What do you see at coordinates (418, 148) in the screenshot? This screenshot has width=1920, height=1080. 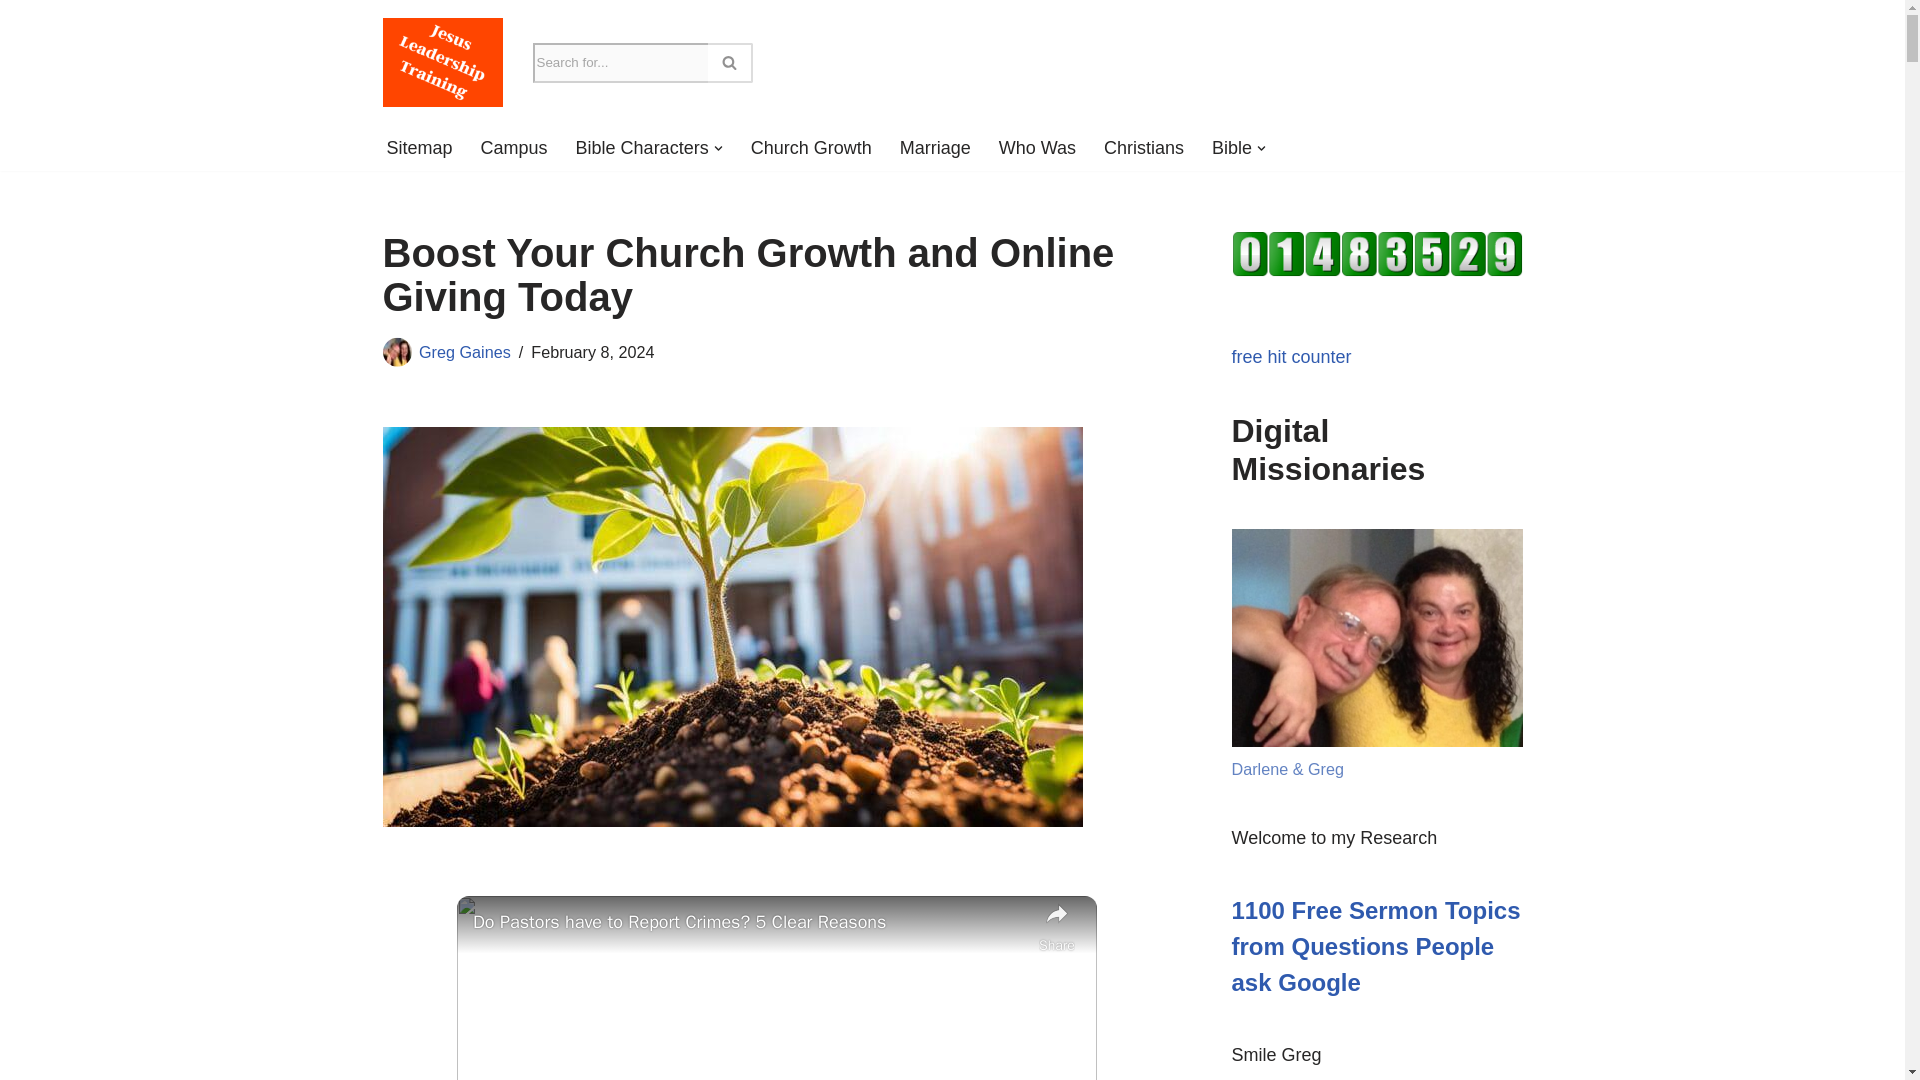 I see `Sitemap` at bounding box center [418, 148].